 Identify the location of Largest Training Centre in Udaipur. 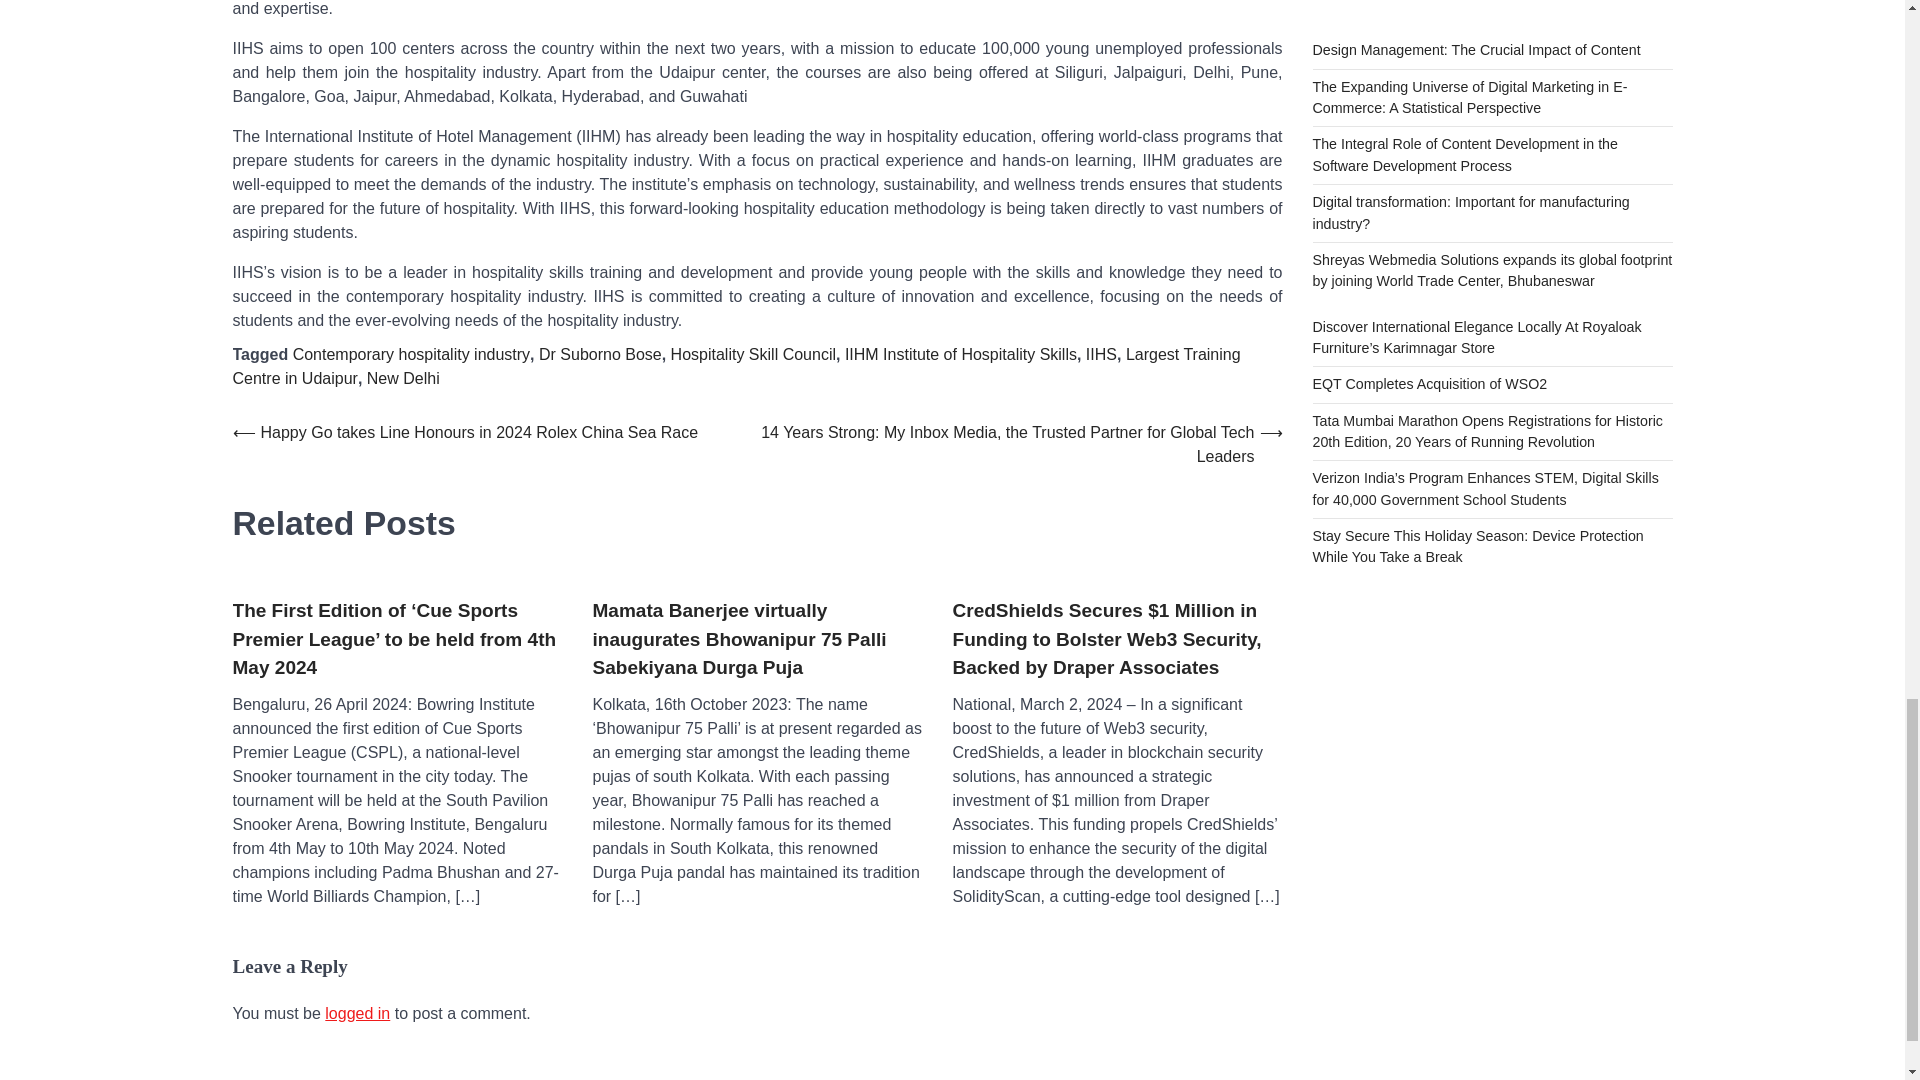
(736, 366).